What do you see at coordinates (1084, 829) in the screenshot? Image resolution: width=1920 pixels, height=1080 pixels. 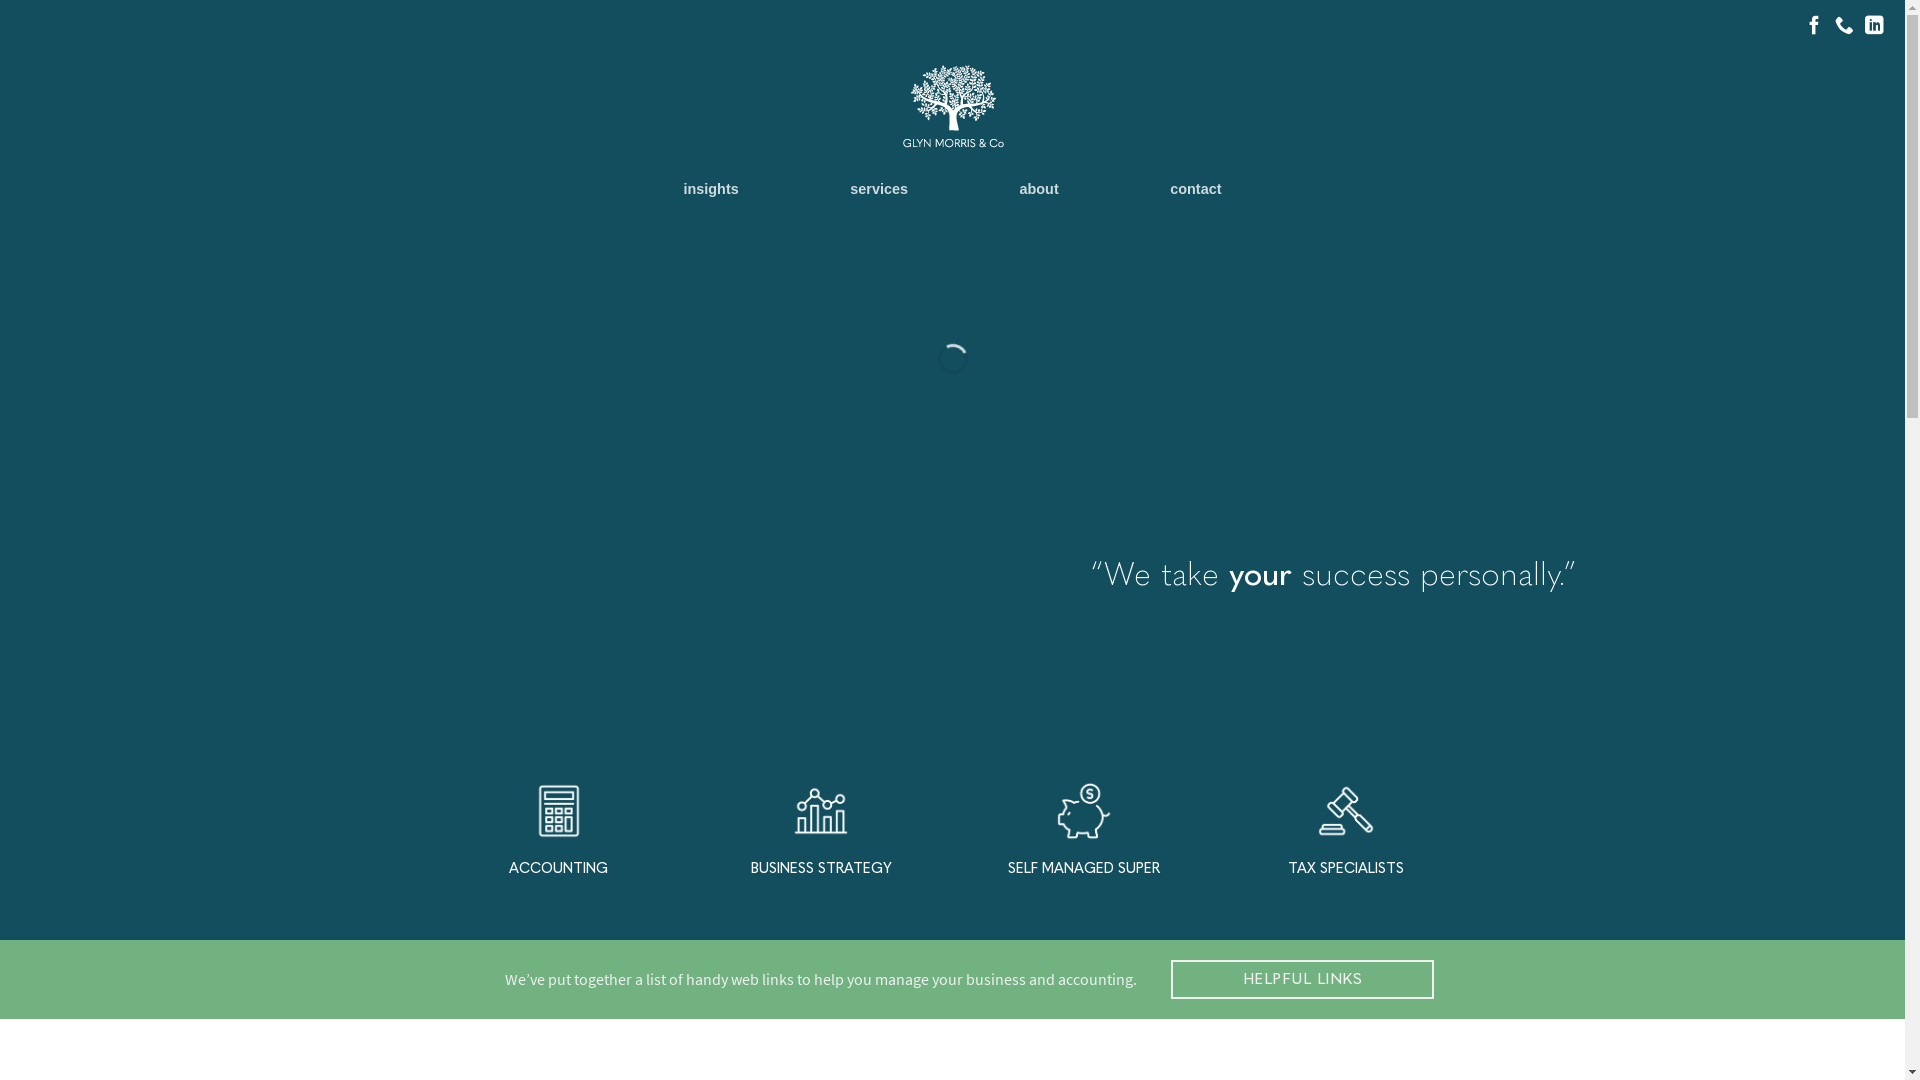 I see `SELF MANAGED SUPER` at bounding box center [1084, 829].